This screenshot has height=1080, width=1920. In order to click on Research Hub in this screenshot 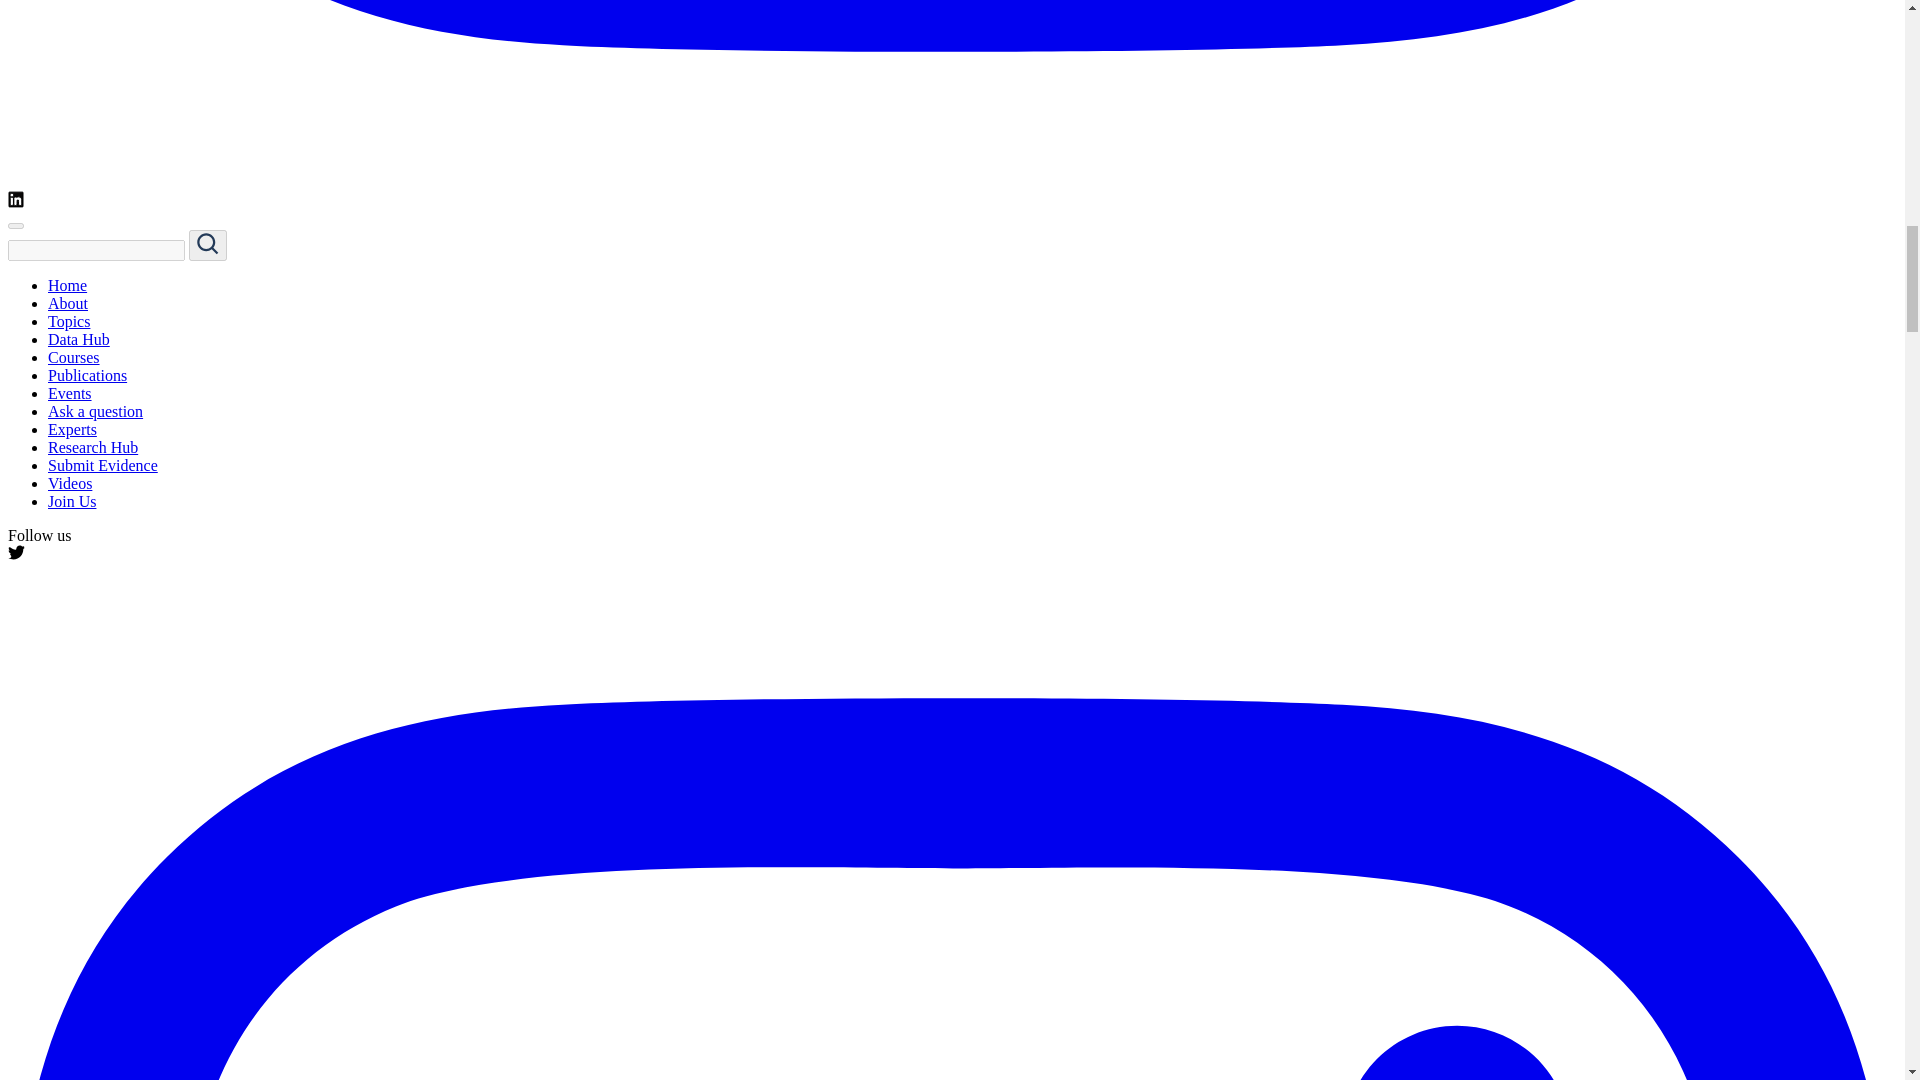, I will do `click(93, 446)`.